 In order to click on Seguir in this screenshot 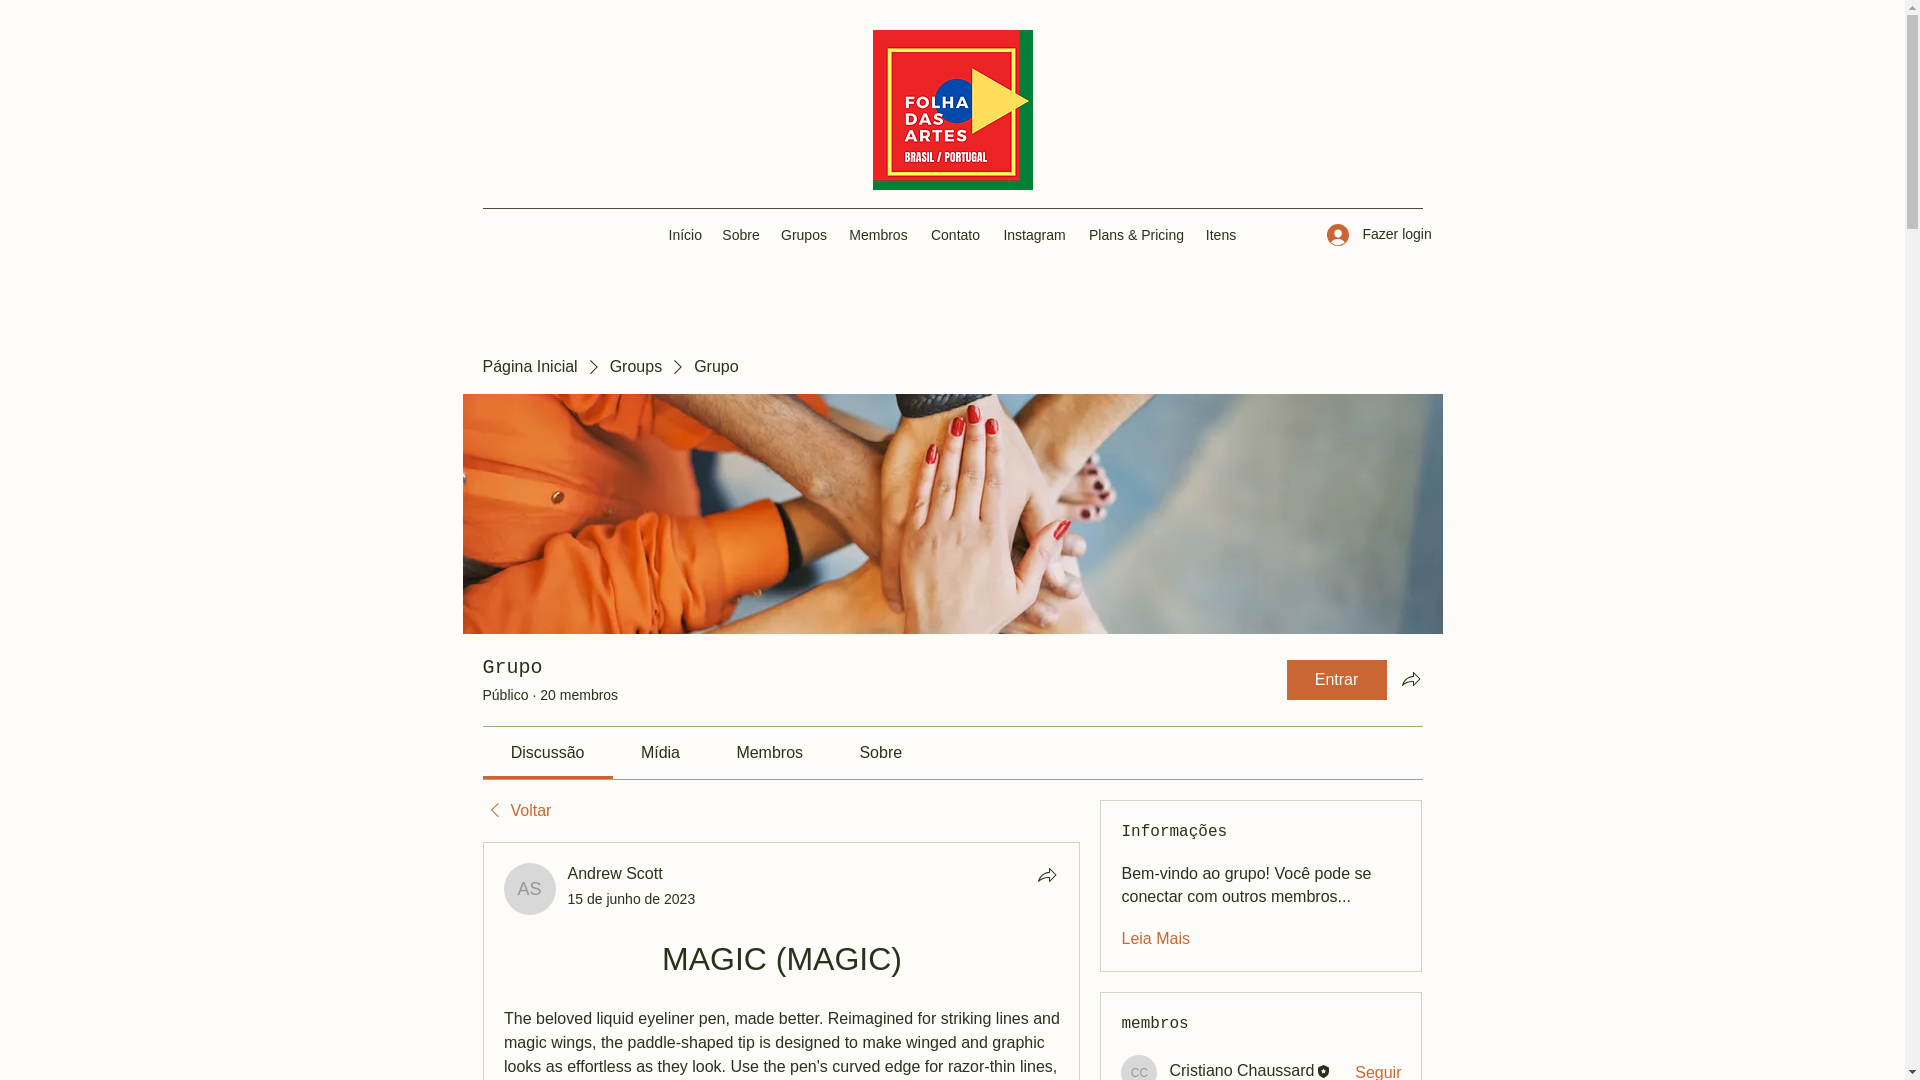, I will do `click(1378, 1070)`.